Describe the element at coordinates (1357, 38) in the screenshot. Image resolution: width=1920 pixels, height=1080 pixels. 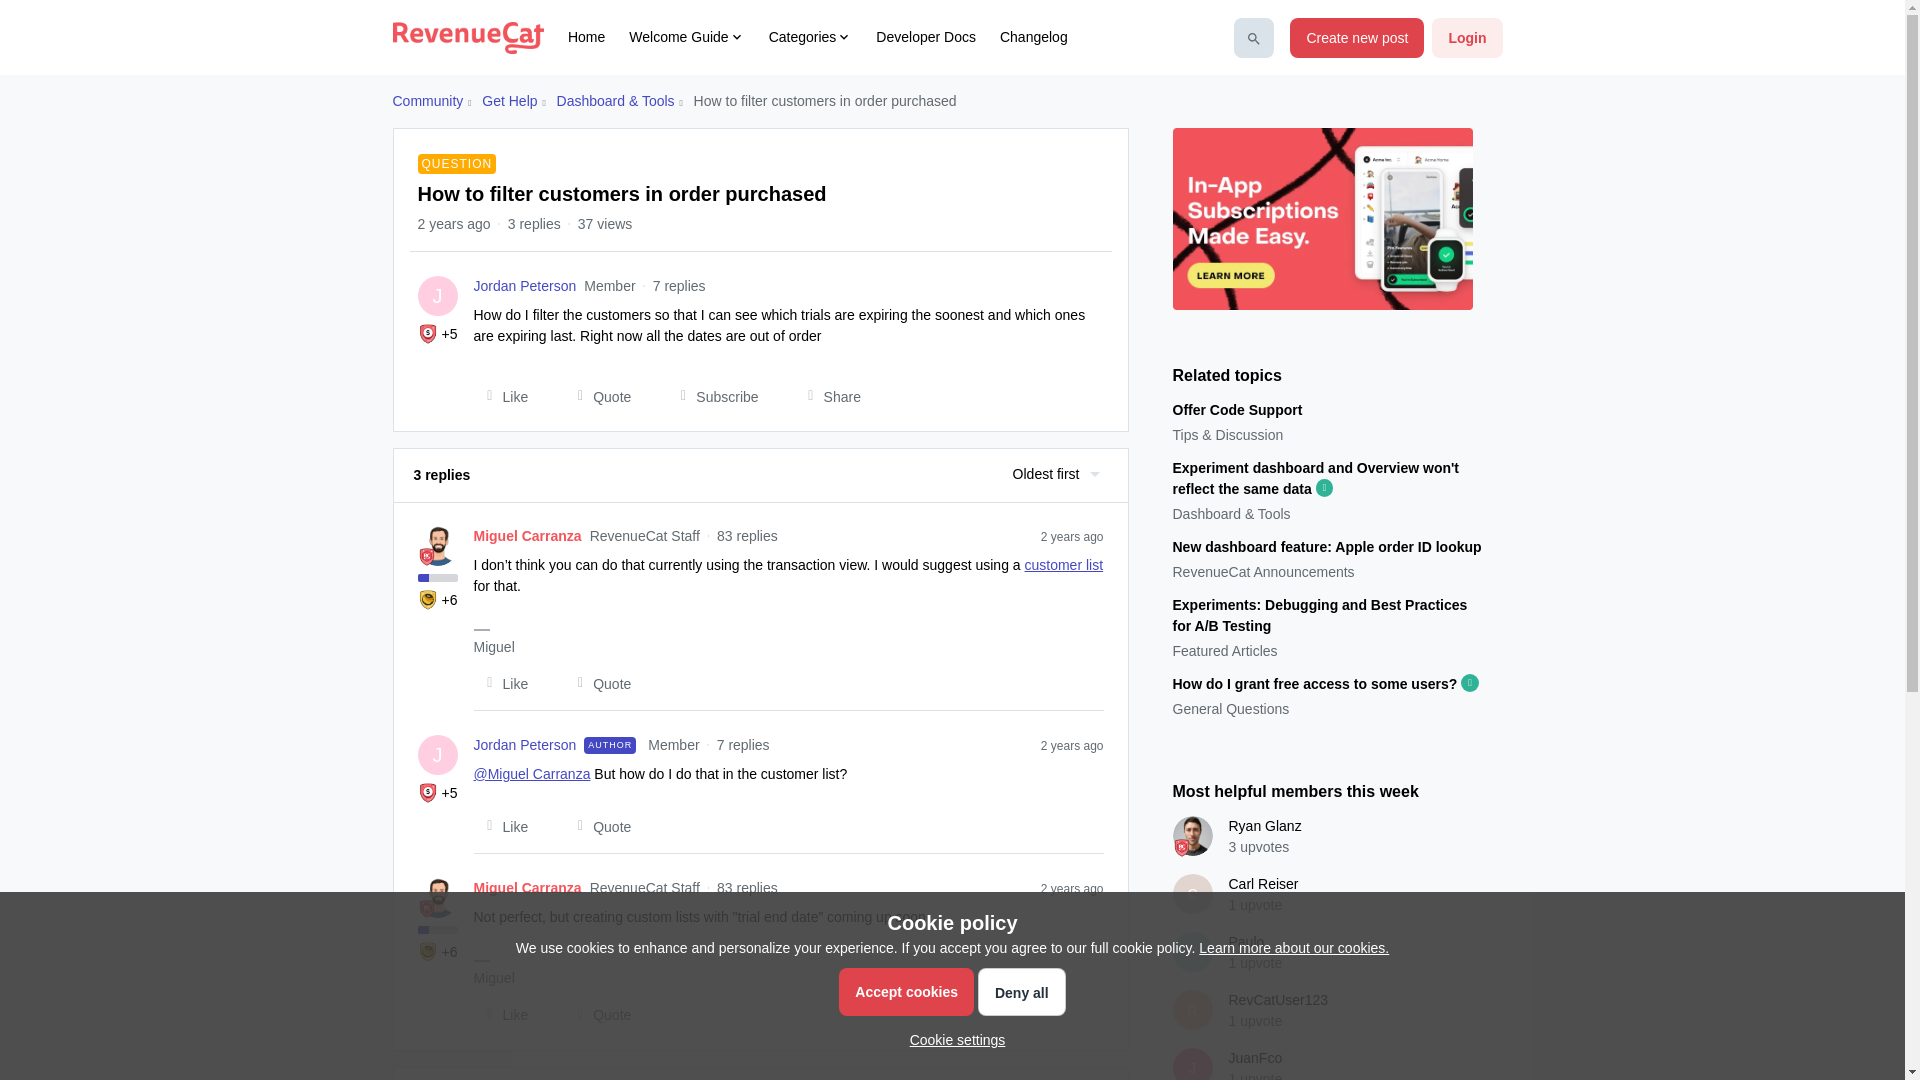
I see `Create new post` at that location.